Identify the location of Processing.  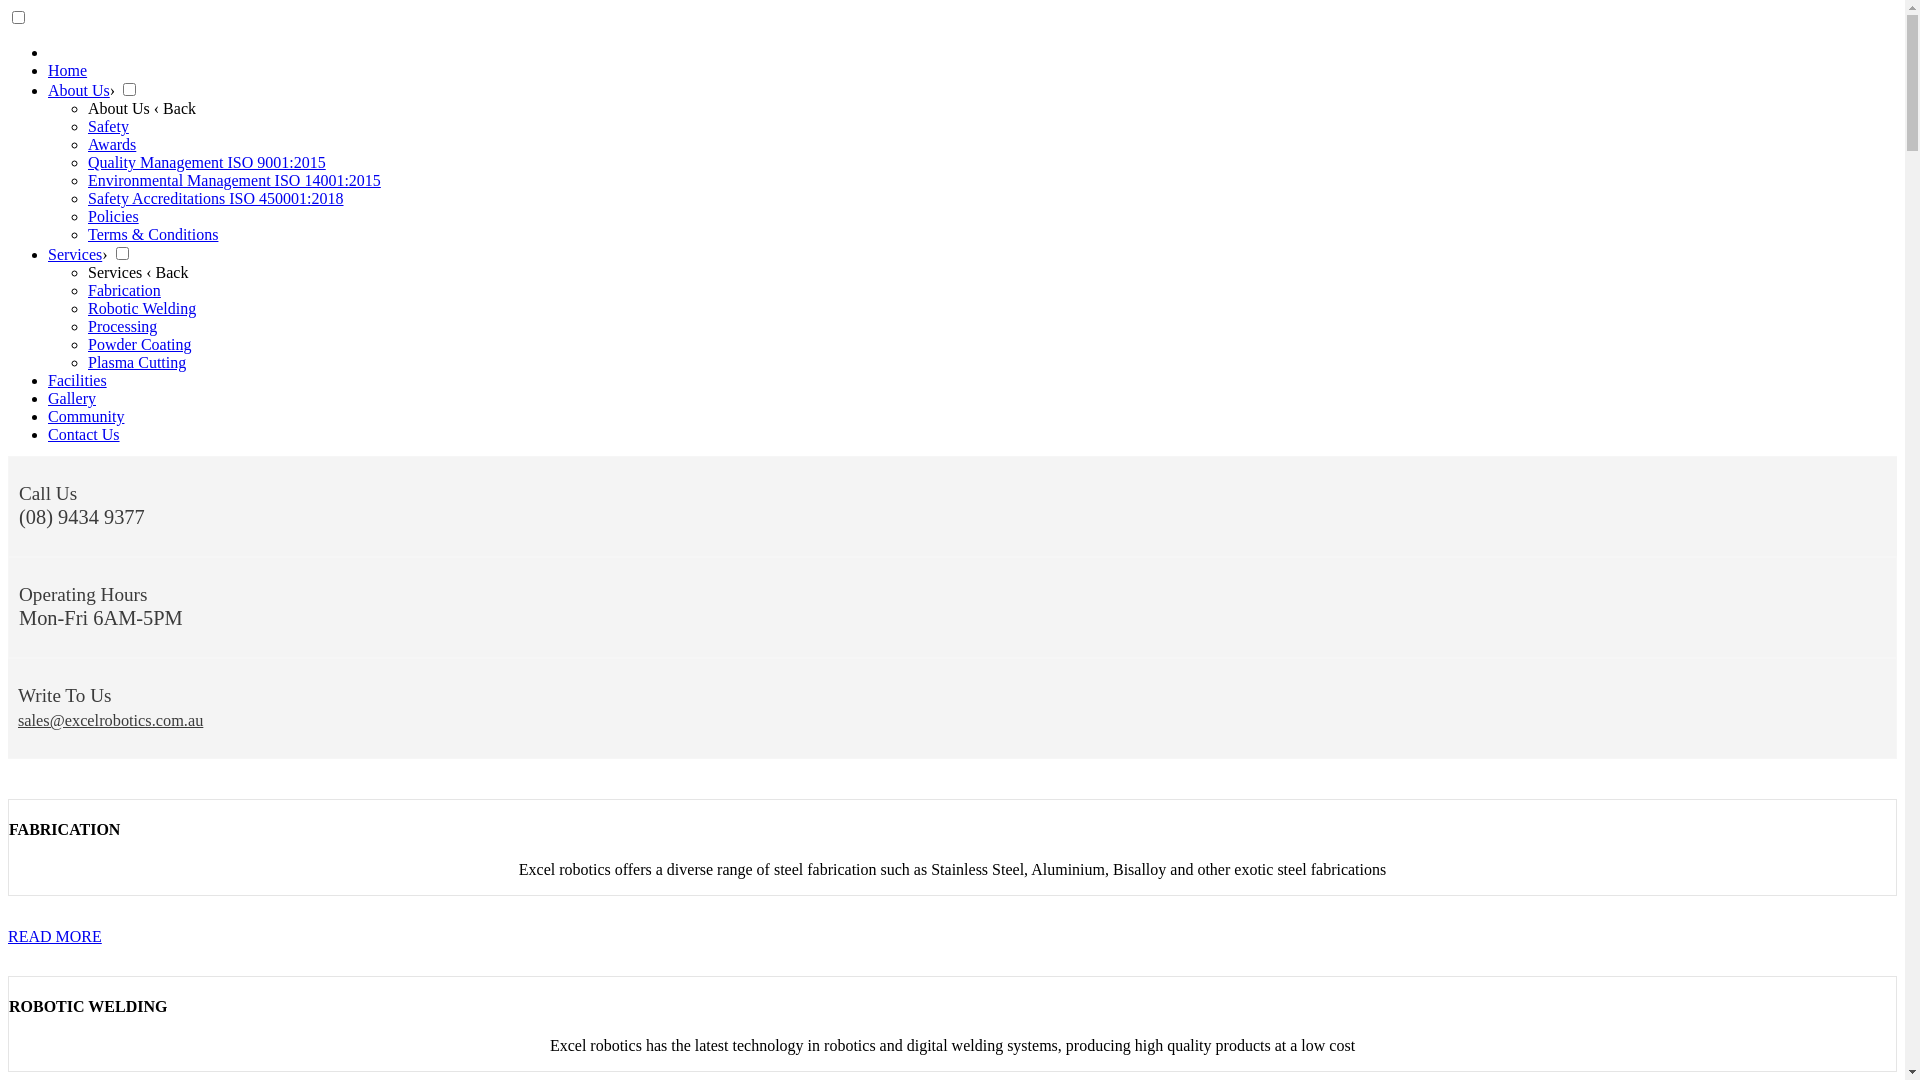
(122, 326).